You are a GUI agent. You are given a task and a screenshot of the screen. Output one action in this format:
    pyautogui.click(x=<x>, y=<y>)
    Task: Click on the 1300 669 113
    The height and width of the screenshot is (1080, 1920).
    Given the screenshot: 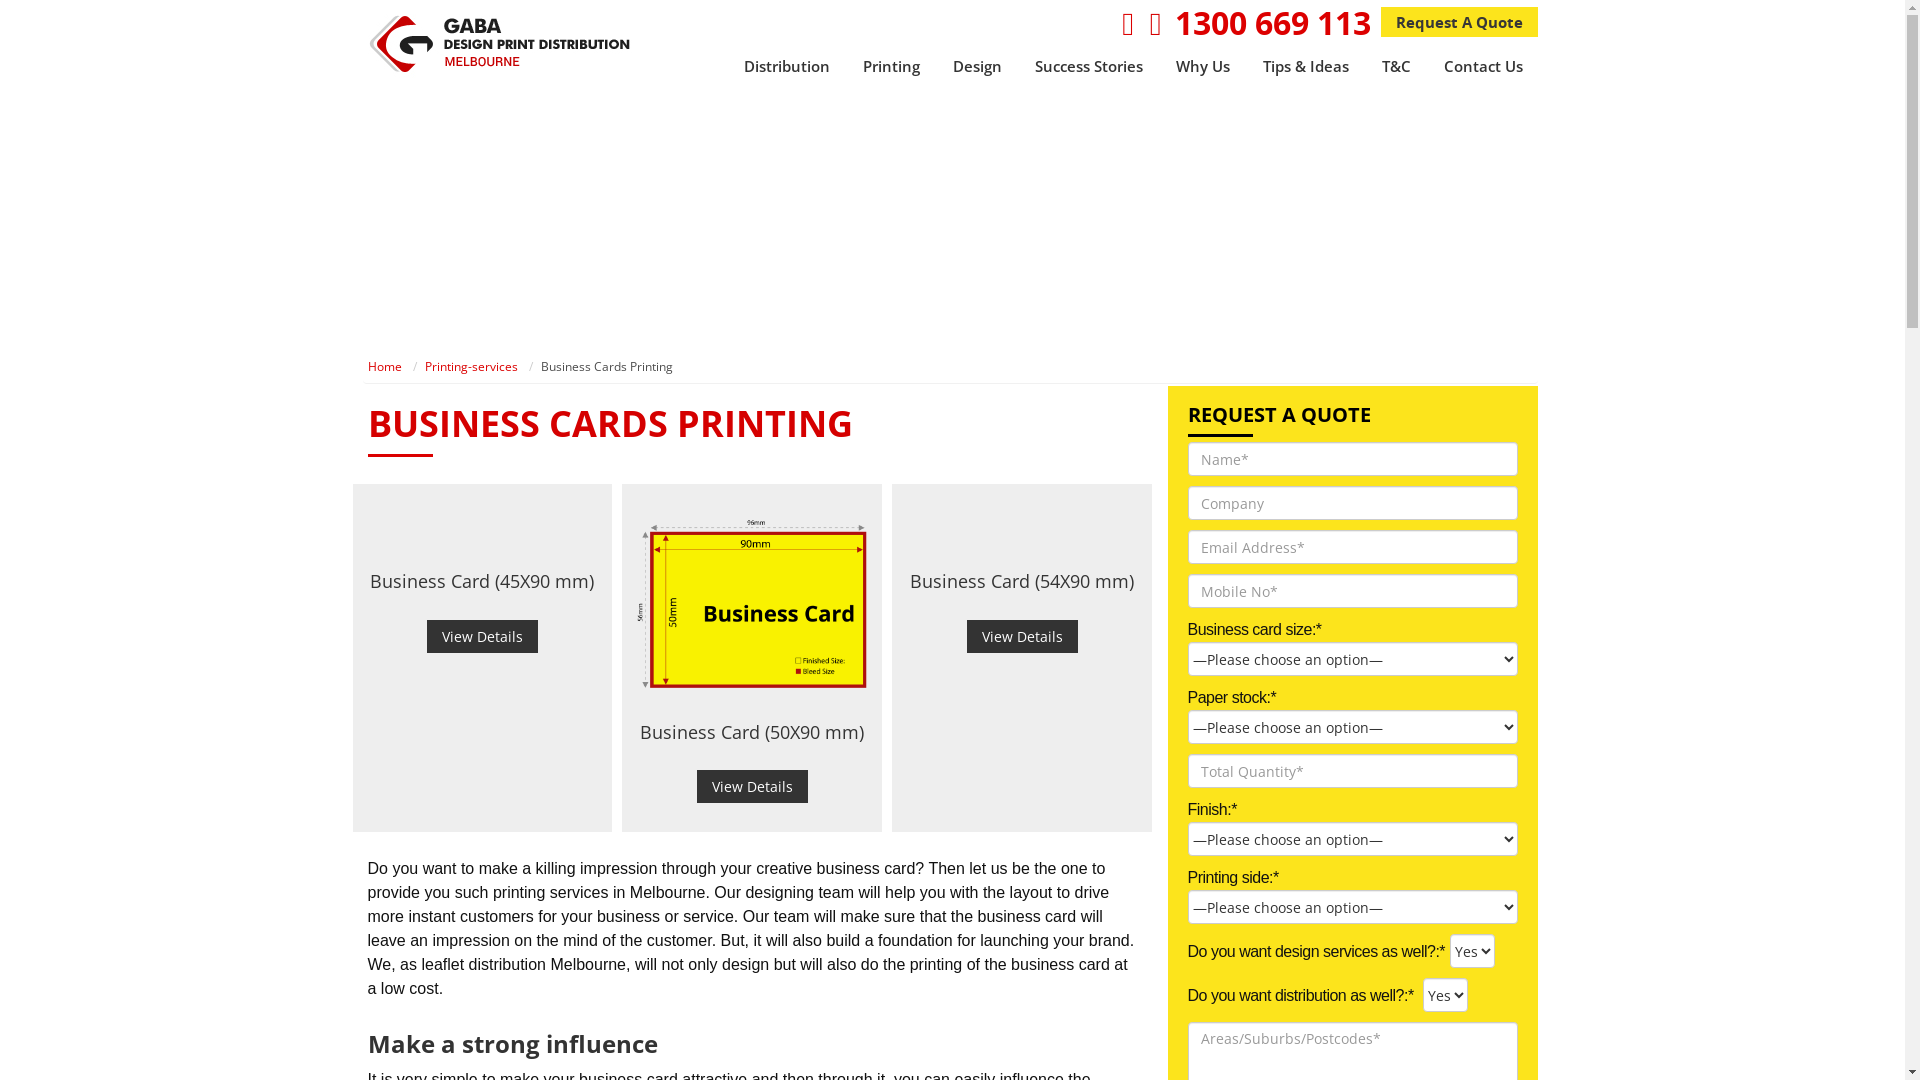 What is the action you would take?
    pyautogui.click(x=1272, y=22)
    